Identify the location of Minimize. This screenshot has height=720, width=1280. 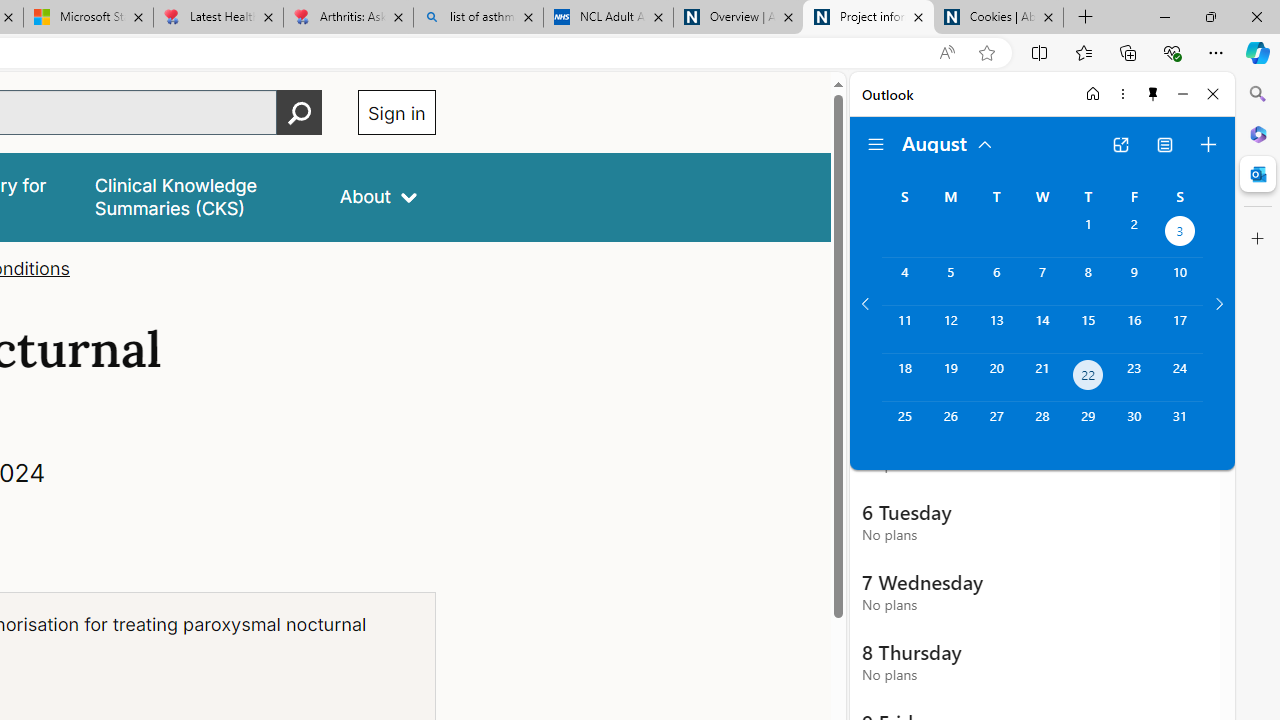
(1182, 94).